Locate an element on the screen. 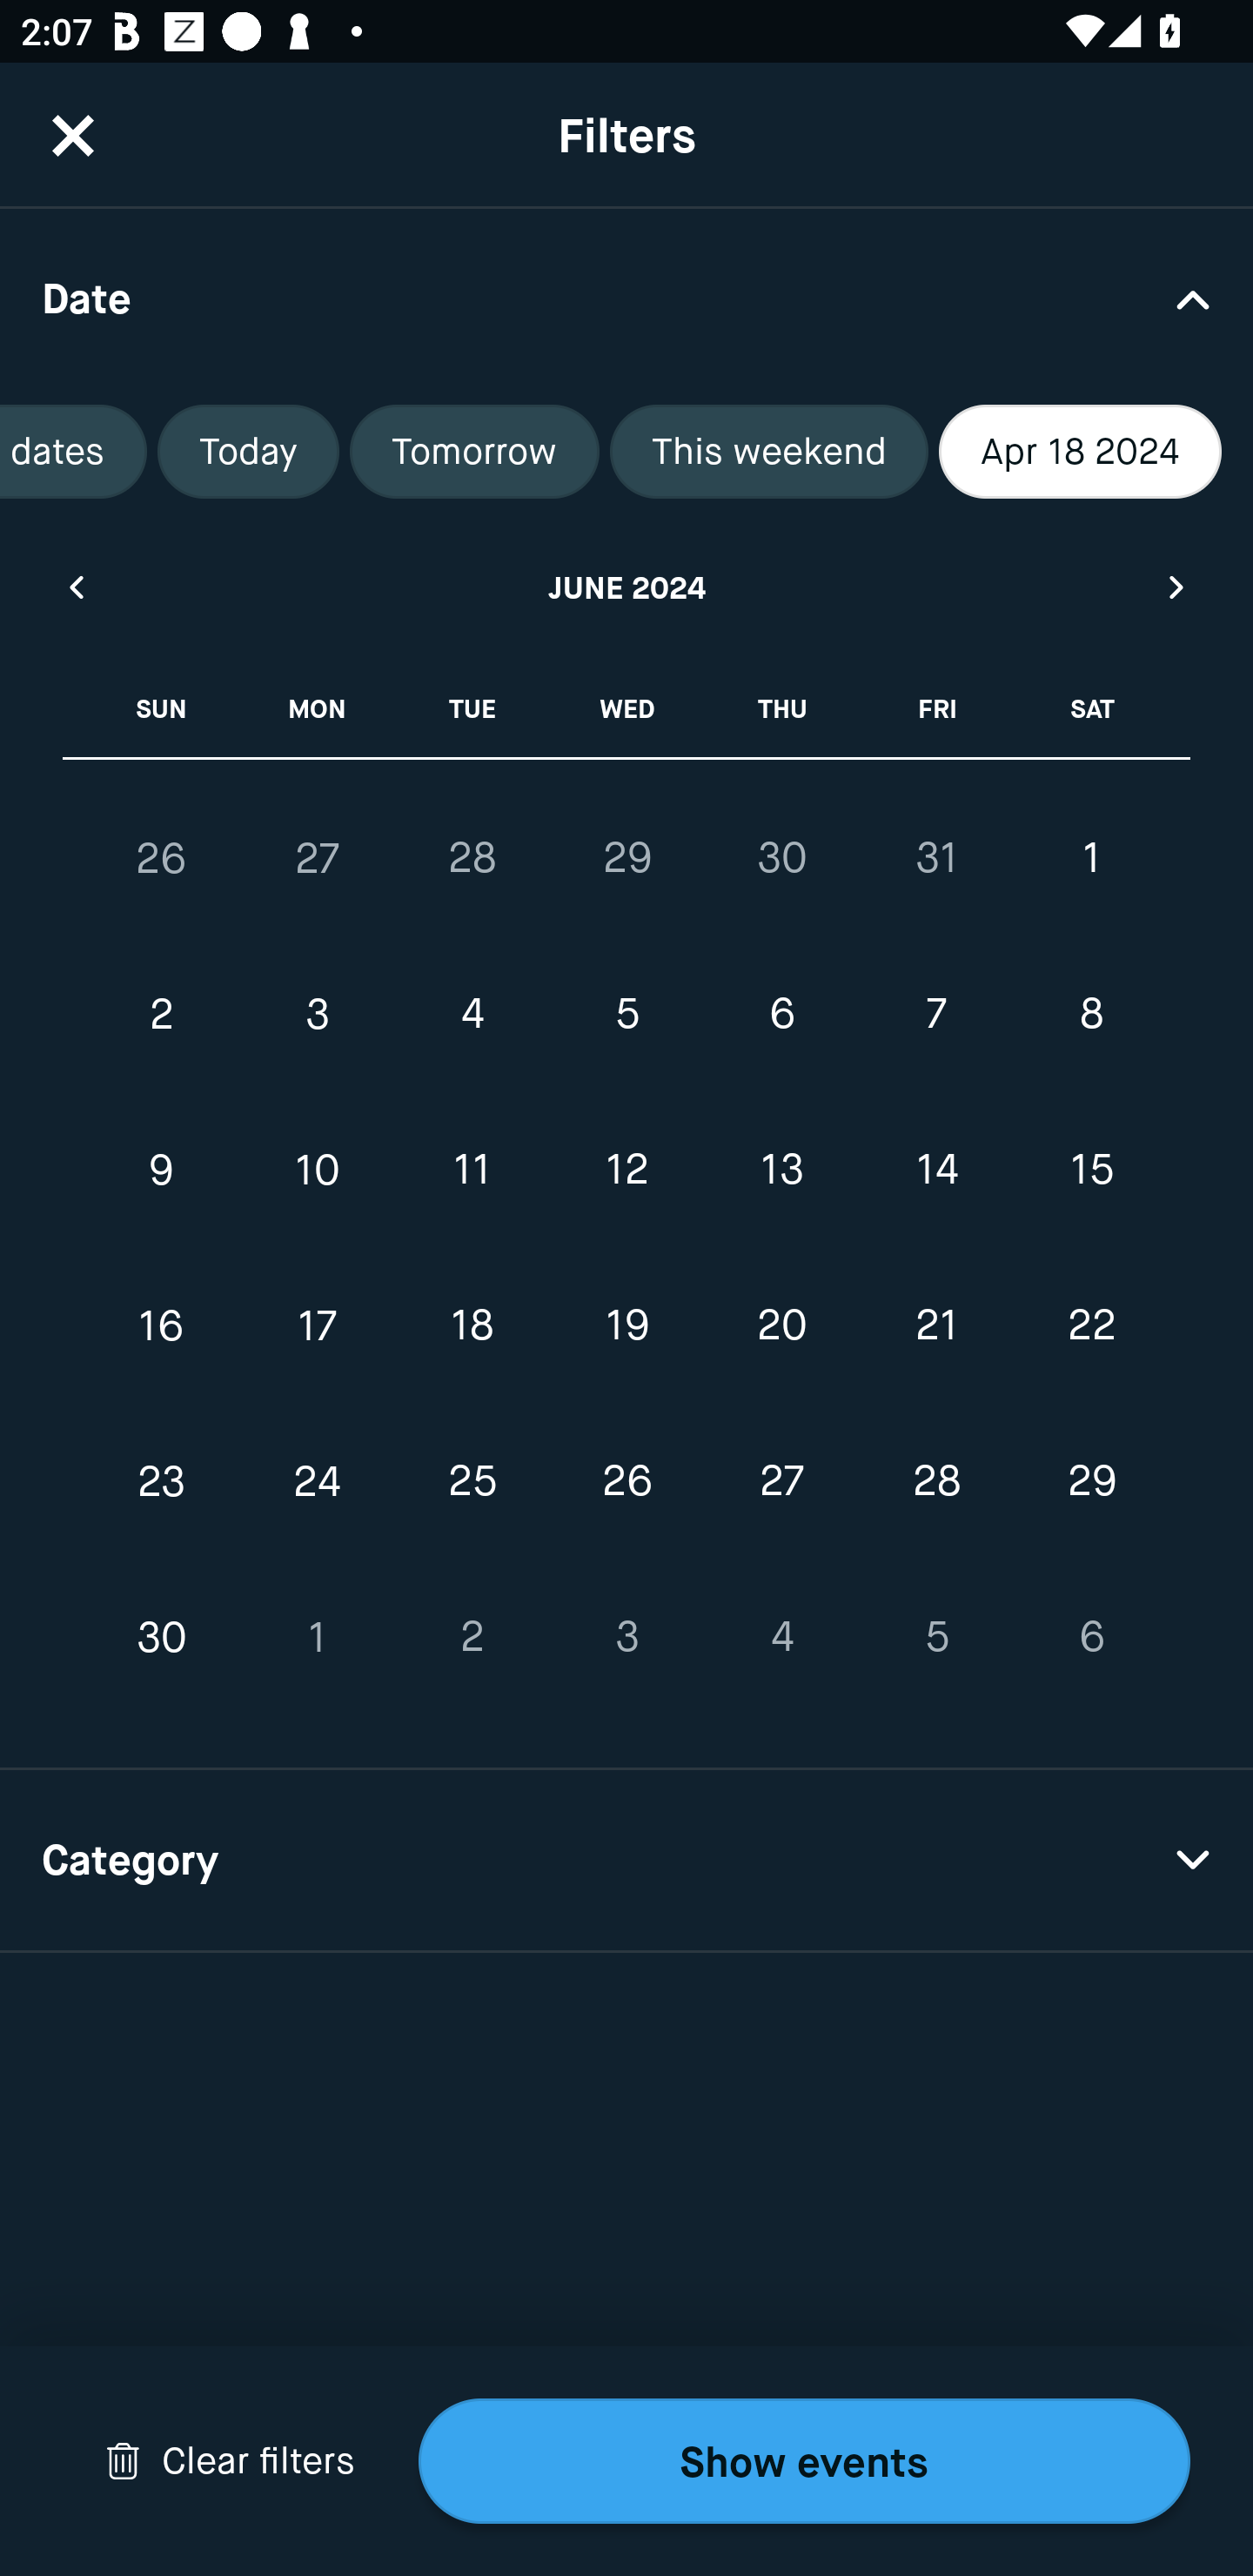 This screenshot has height=2576, width=1253. 28 is located at coordinates (472, 857).